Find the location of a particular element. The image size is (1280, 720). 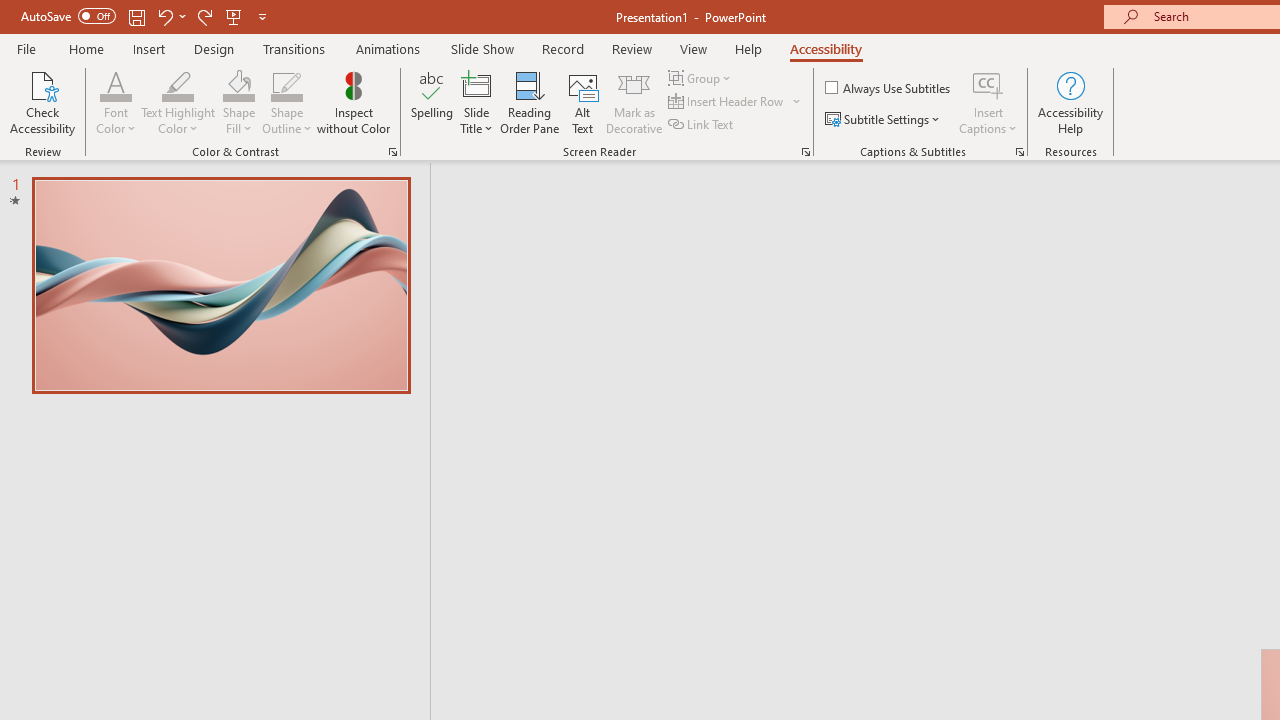

Screen Reader is located at coordinates (806, 152).